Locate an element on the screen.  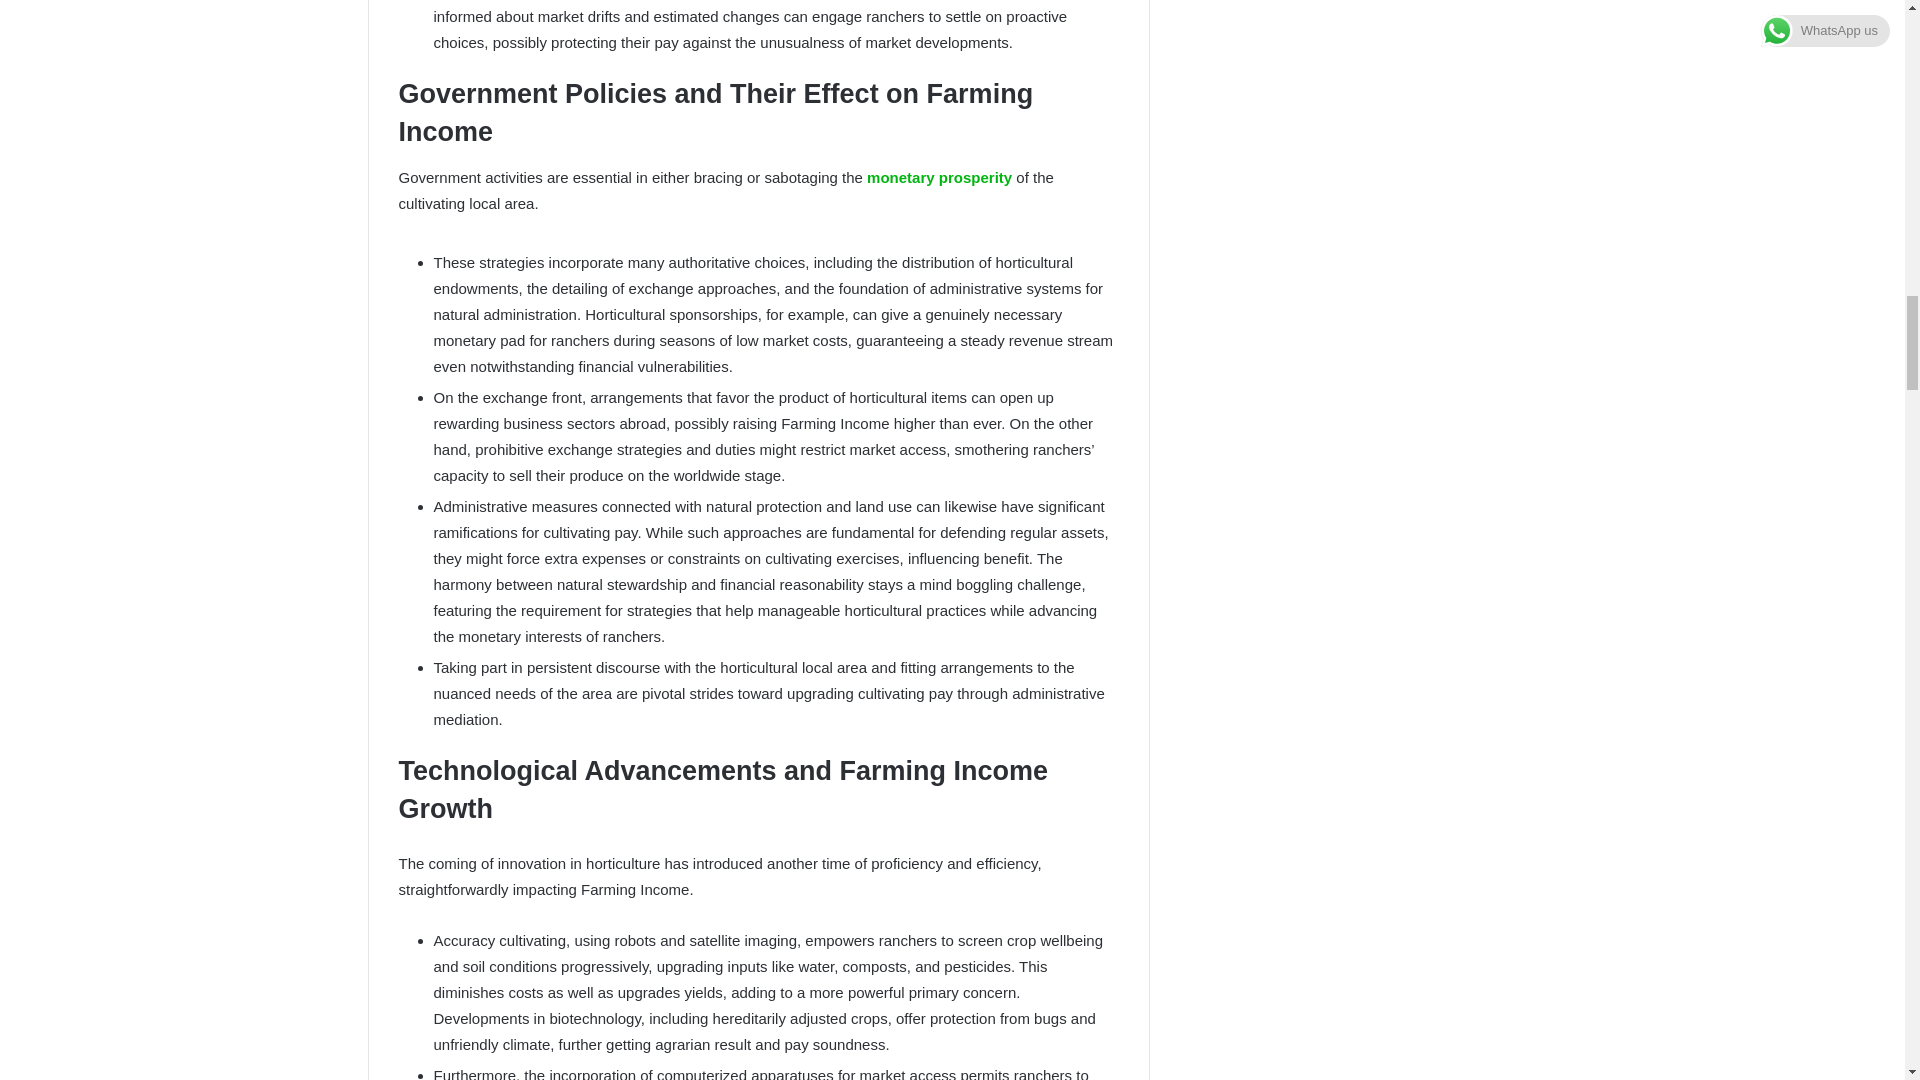
monetary prosperity is located at coordinates (939, 176).